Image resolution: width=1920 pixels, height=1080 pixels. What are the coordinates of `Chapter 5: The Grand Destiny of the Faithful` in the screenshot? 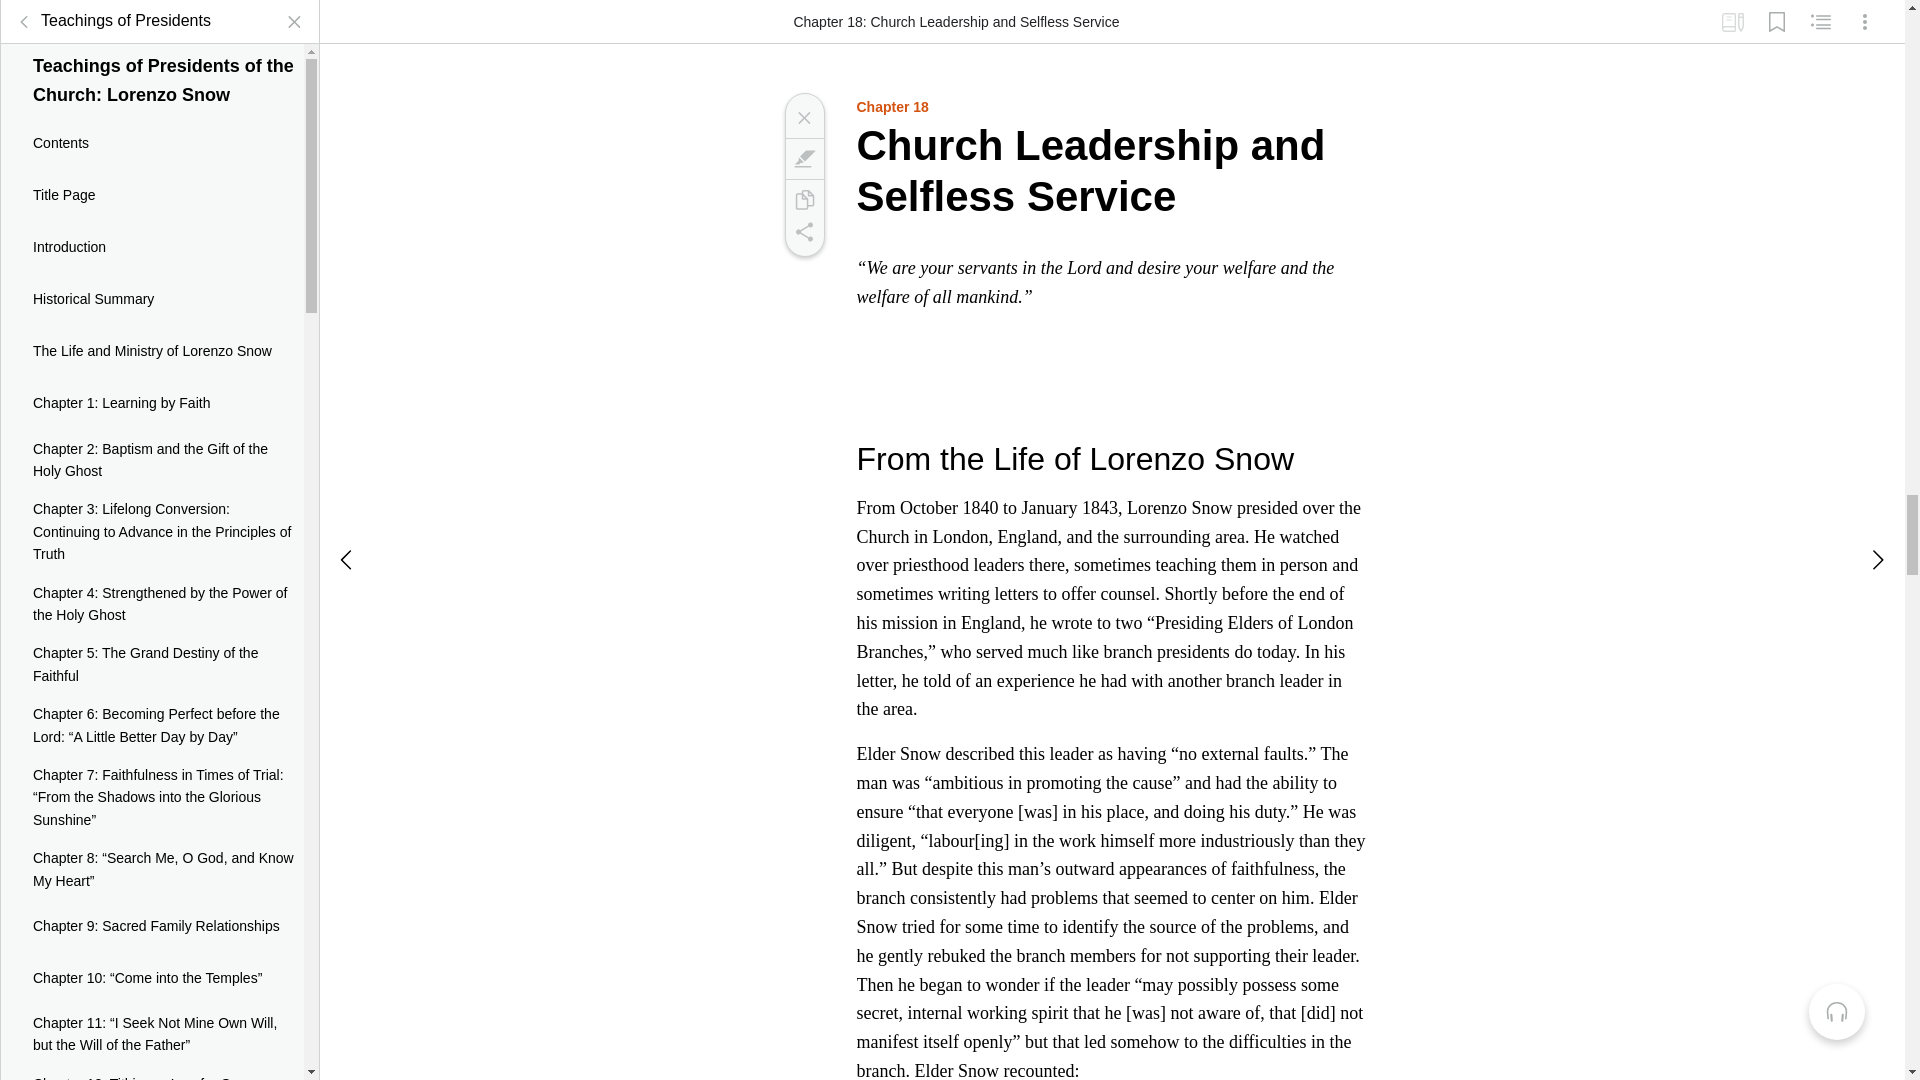 It's located at (152, 649).